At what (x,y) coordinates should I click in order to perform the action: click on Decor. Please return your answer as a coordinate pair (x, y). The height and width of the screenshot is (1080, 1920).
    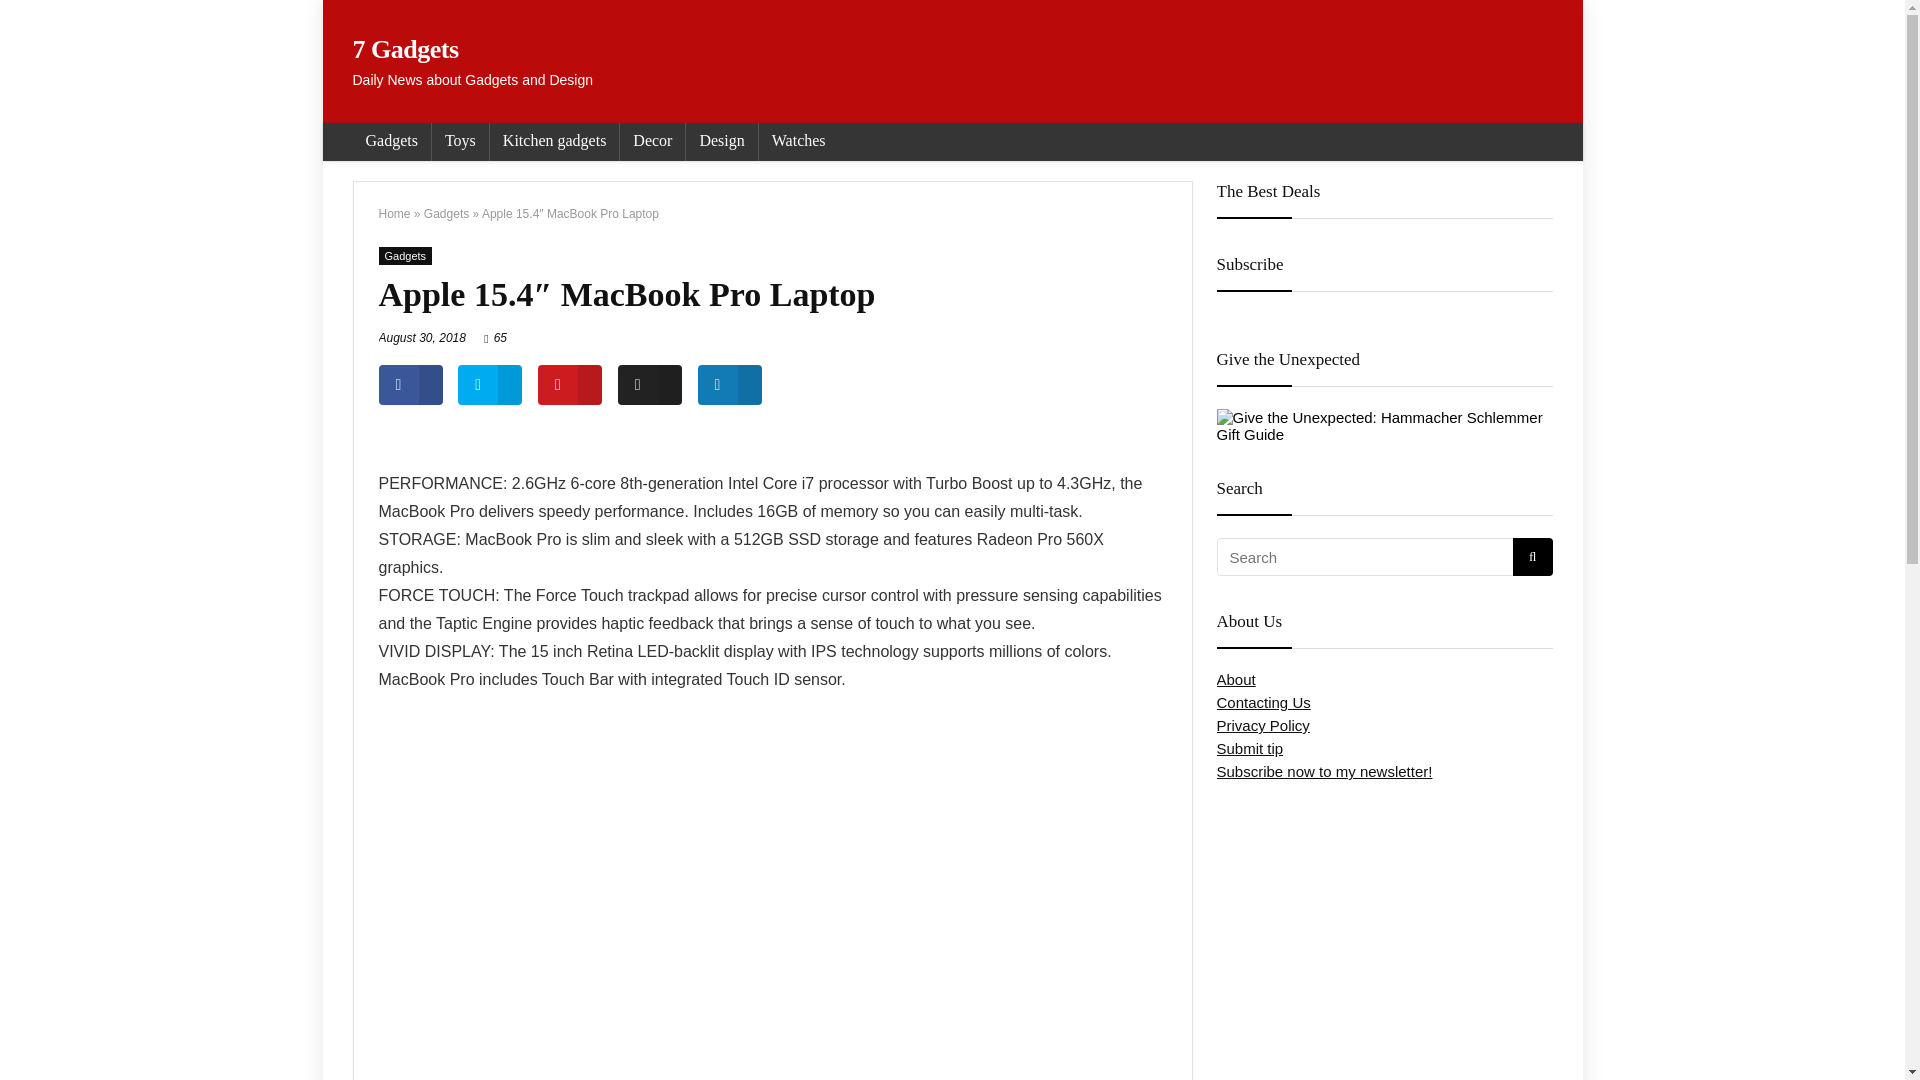
    Looking at the image, I should click on (652, 142).